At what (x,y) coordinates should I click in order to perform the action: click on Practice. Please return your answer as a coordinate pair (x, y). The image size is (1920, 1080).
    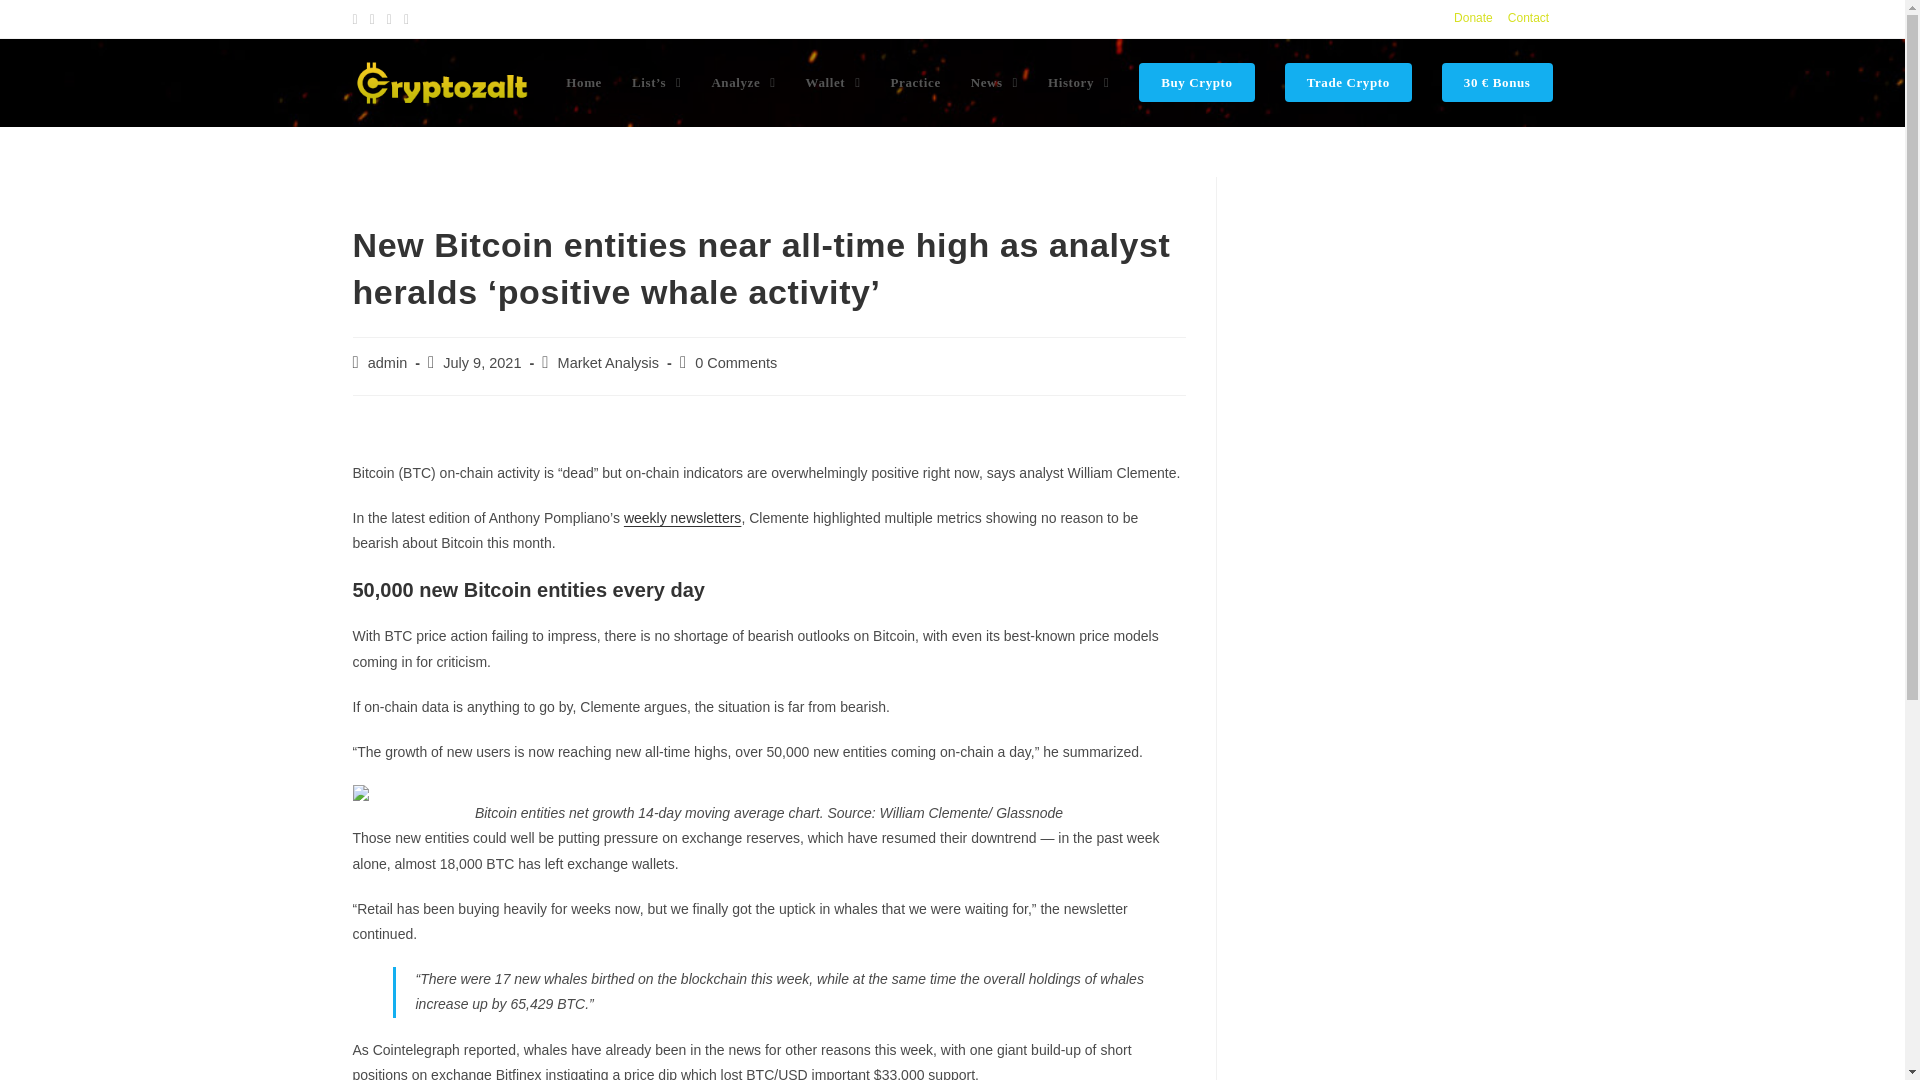
    Looking at the image, I should click on (914, 82).